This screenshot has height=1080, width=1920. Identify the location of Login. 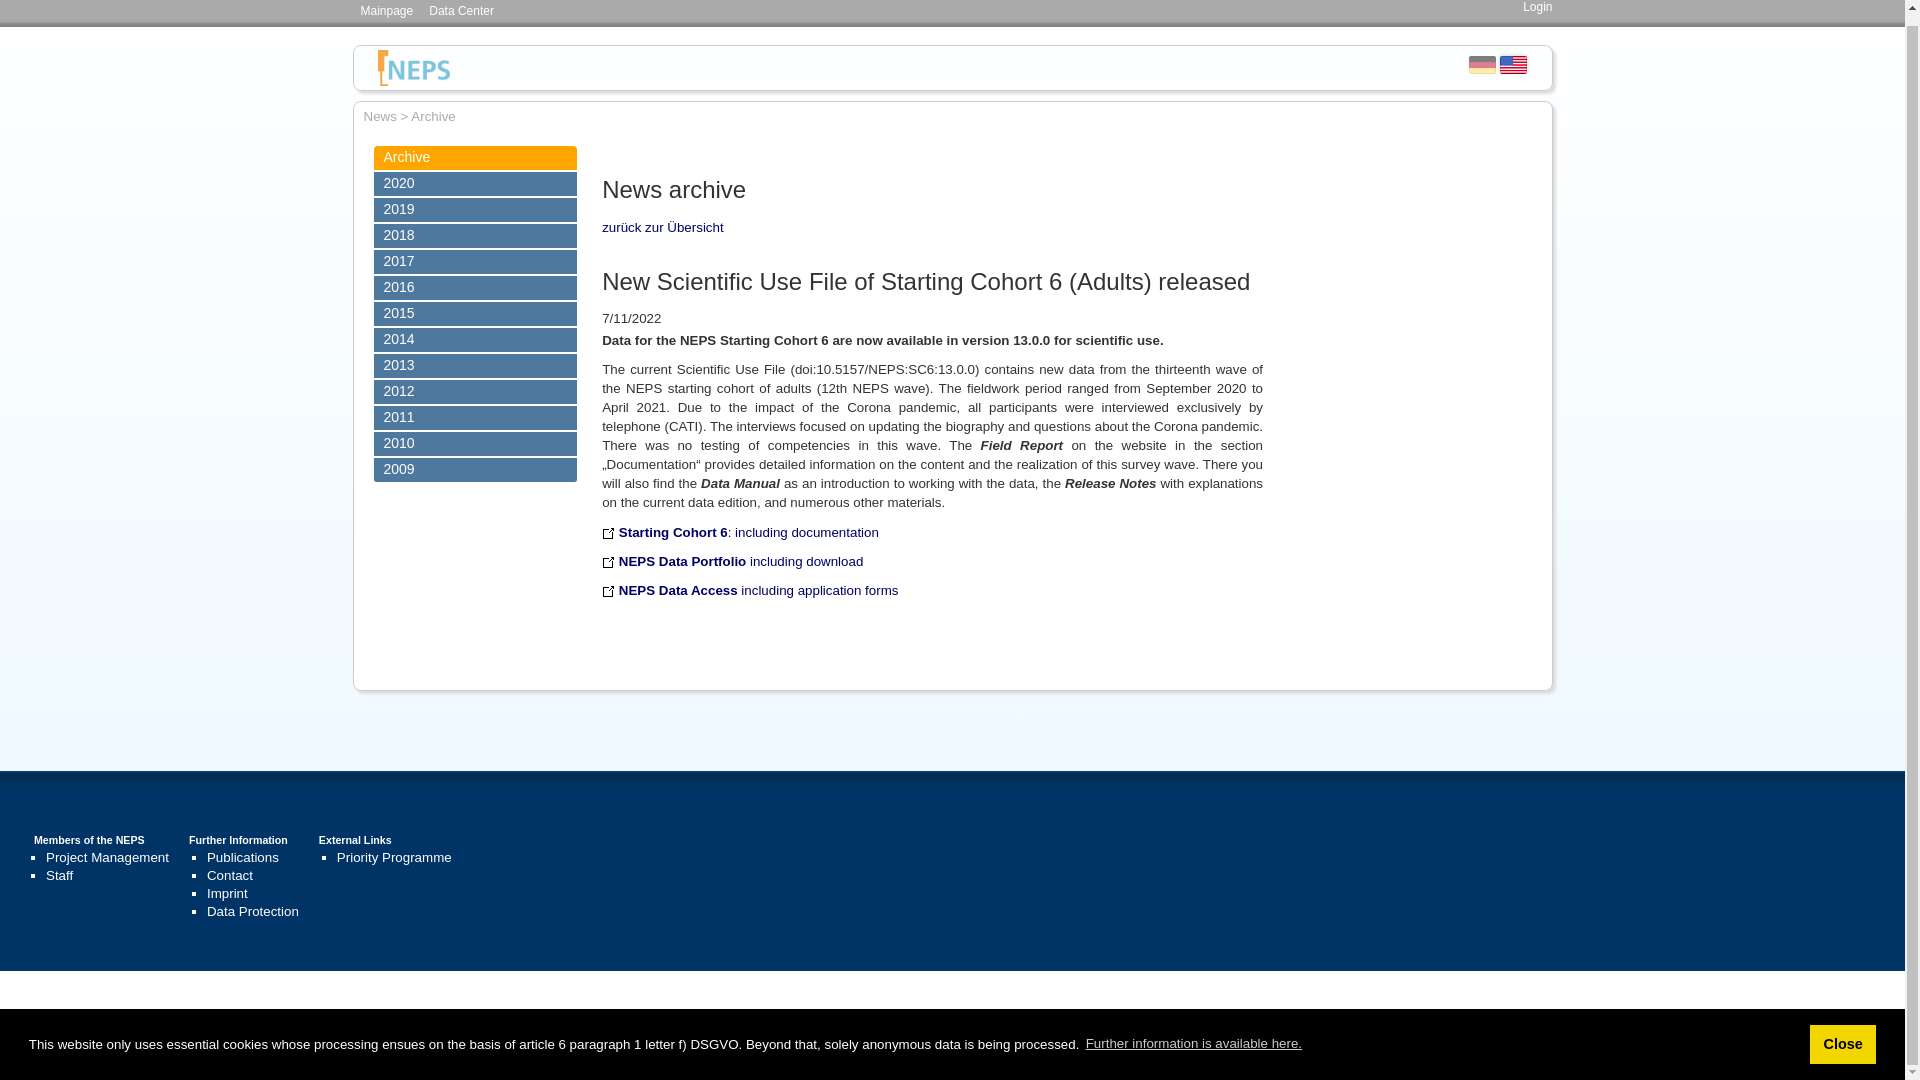
(1536, 7).